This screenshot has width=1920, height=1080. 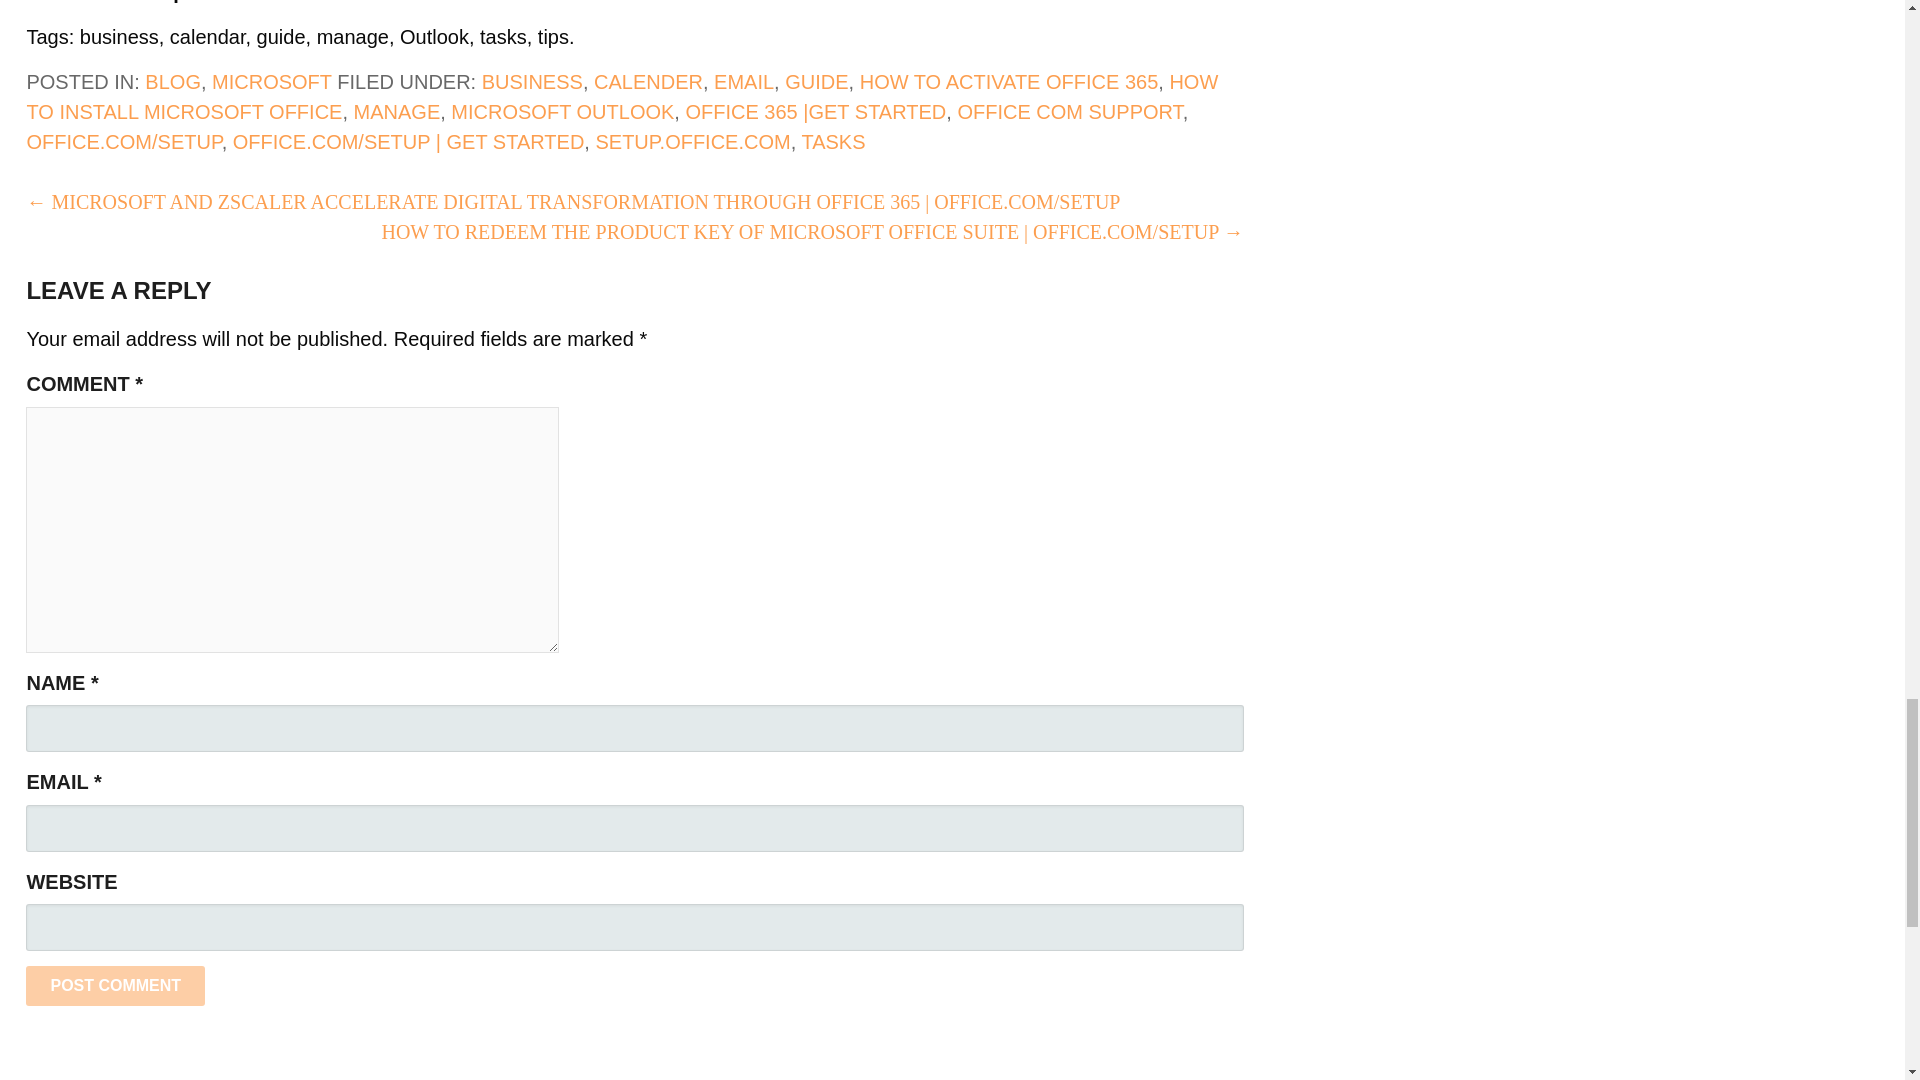 What do you see at coordinates (562, 112) in the screenshot?
I see `MICROSOFT OUTLOOK` at bounding box center [562, 112].